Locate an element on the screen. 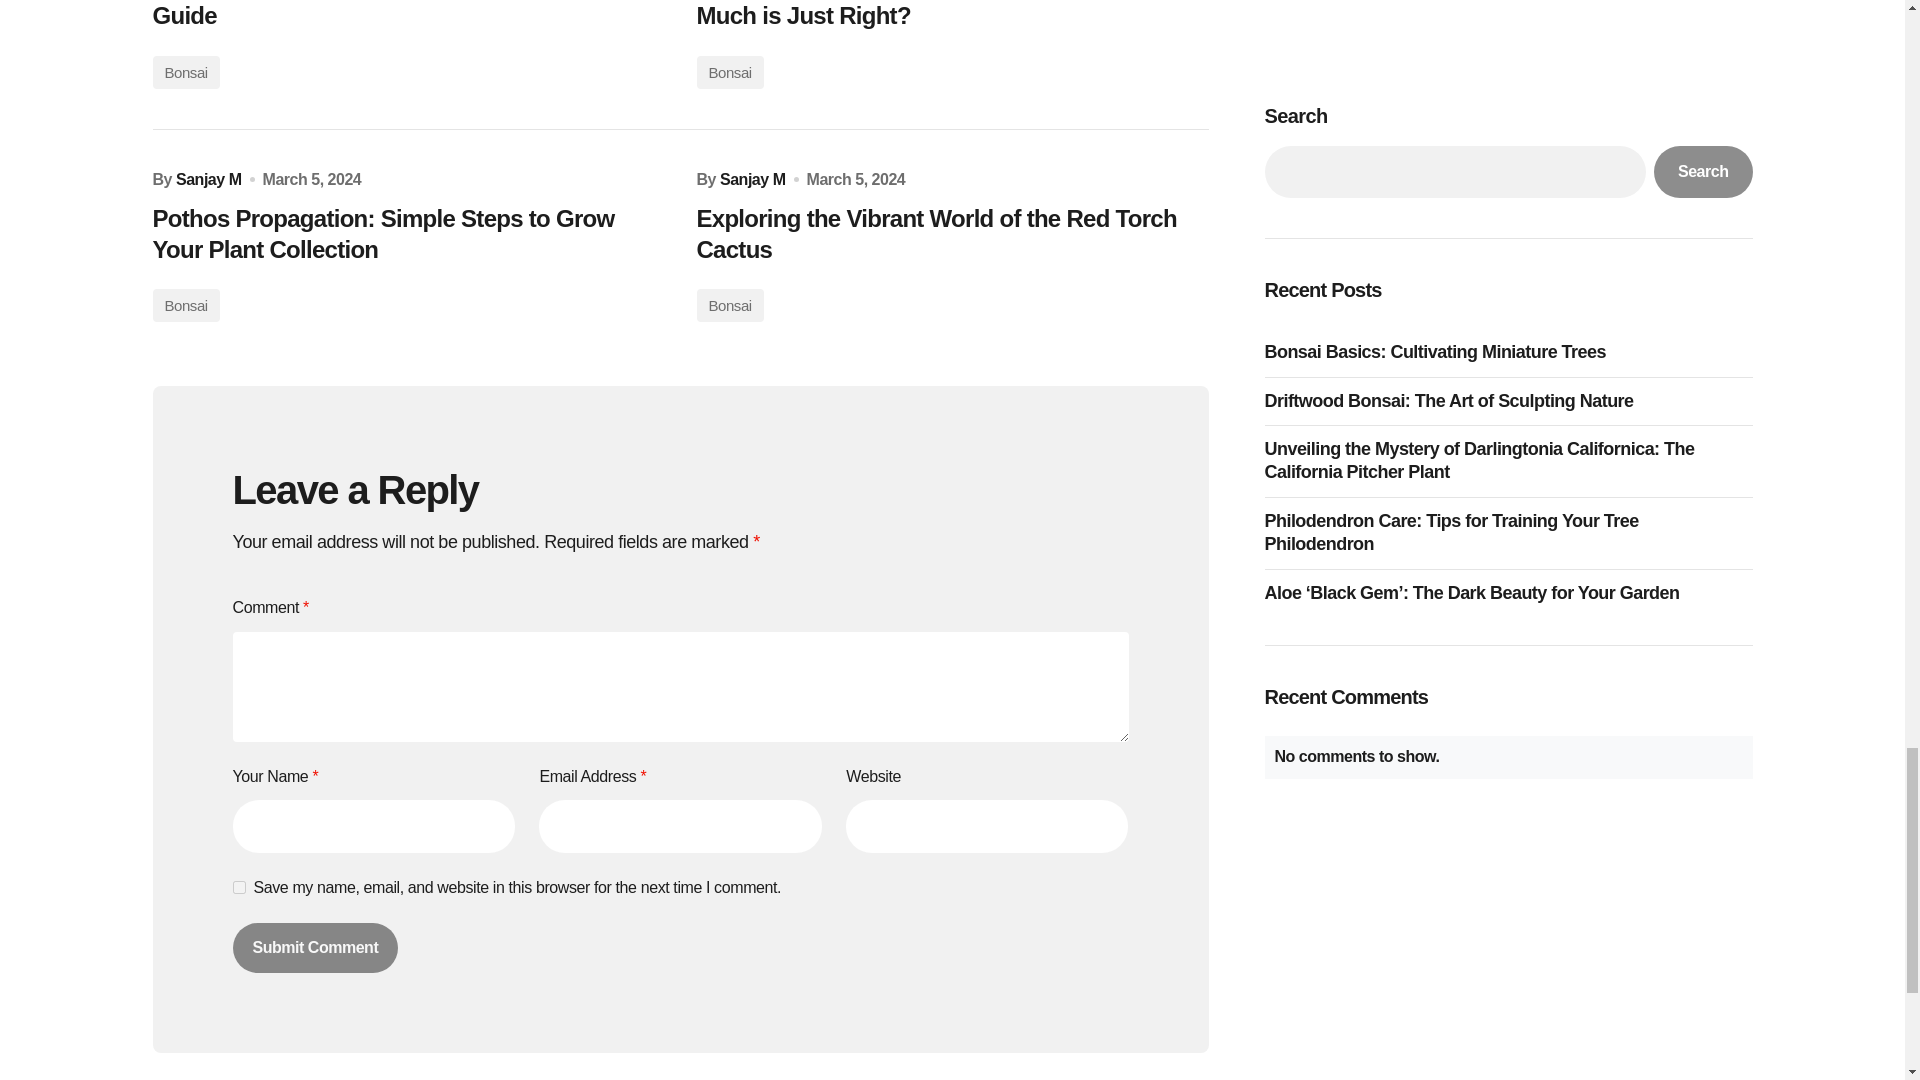  Bonsai is located at coordinates (728, 72).